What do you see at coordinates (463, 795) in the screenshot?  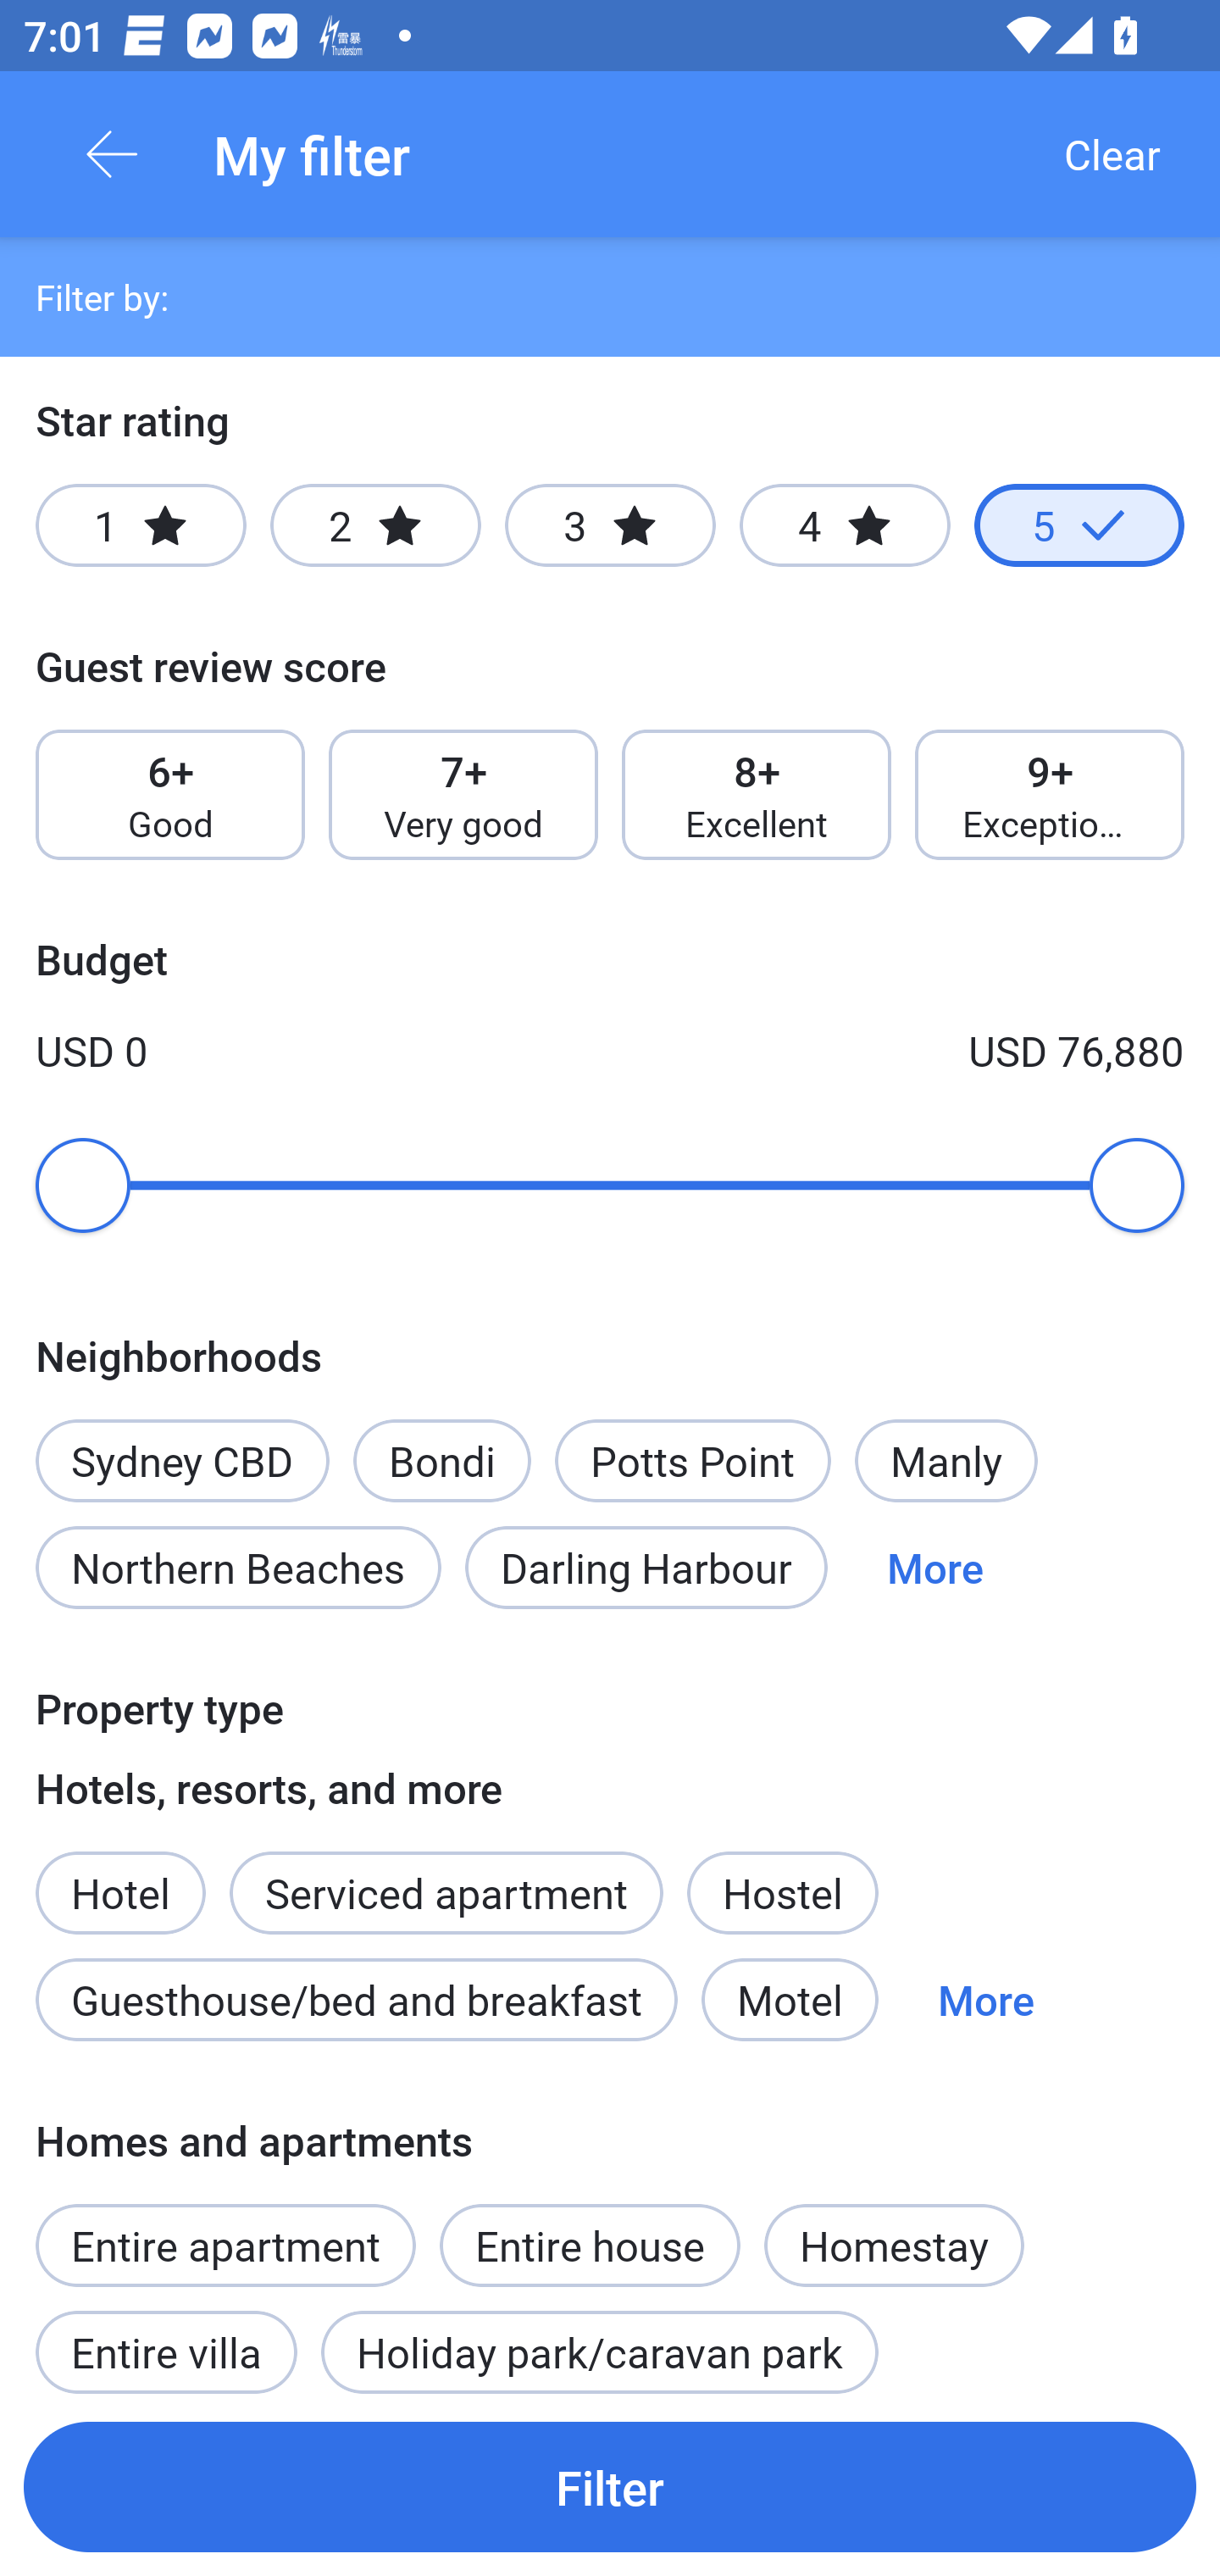 I see `7+ Very good` at bounding box center [463, 795].